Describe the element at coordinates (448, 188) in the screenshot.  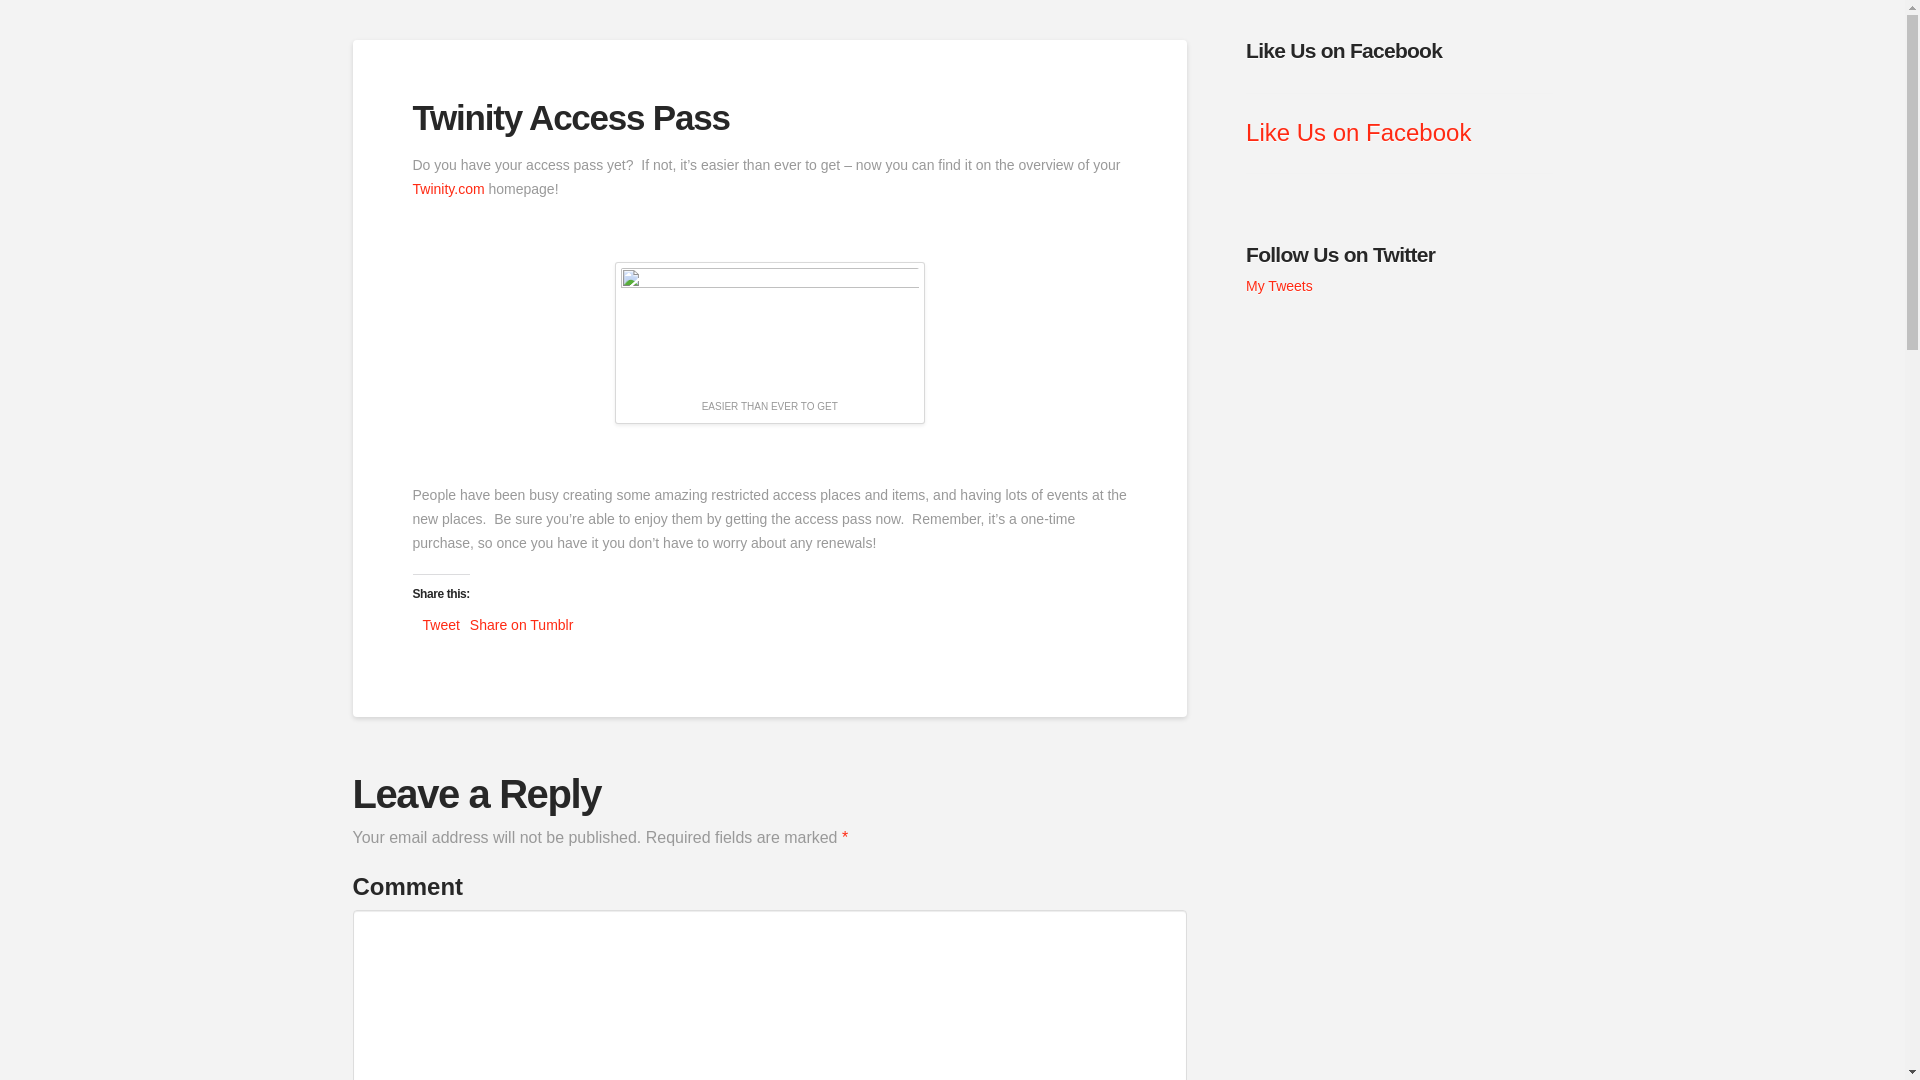
I see `Twinity.com` at that location.